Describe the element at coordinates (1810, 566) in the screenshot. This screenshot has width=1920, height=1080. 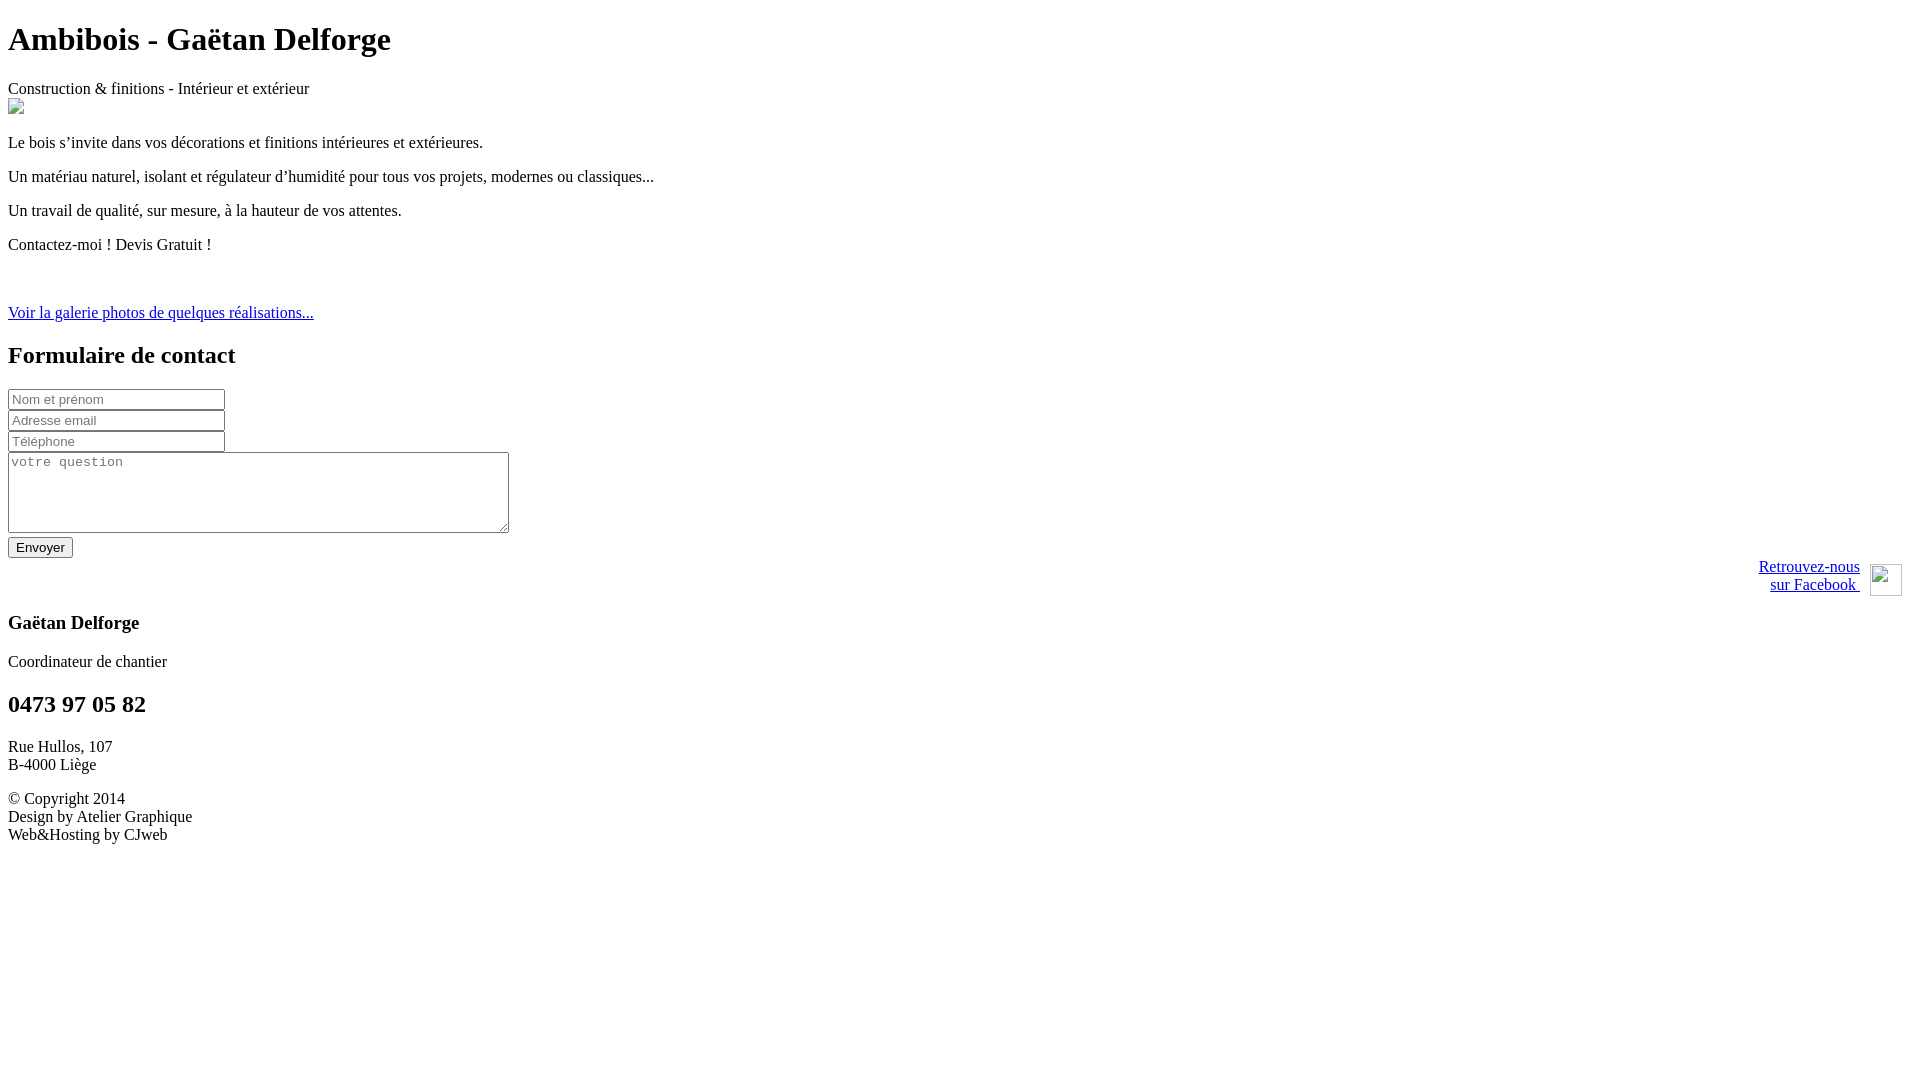
I see `Retrouvez-nous` at that location.